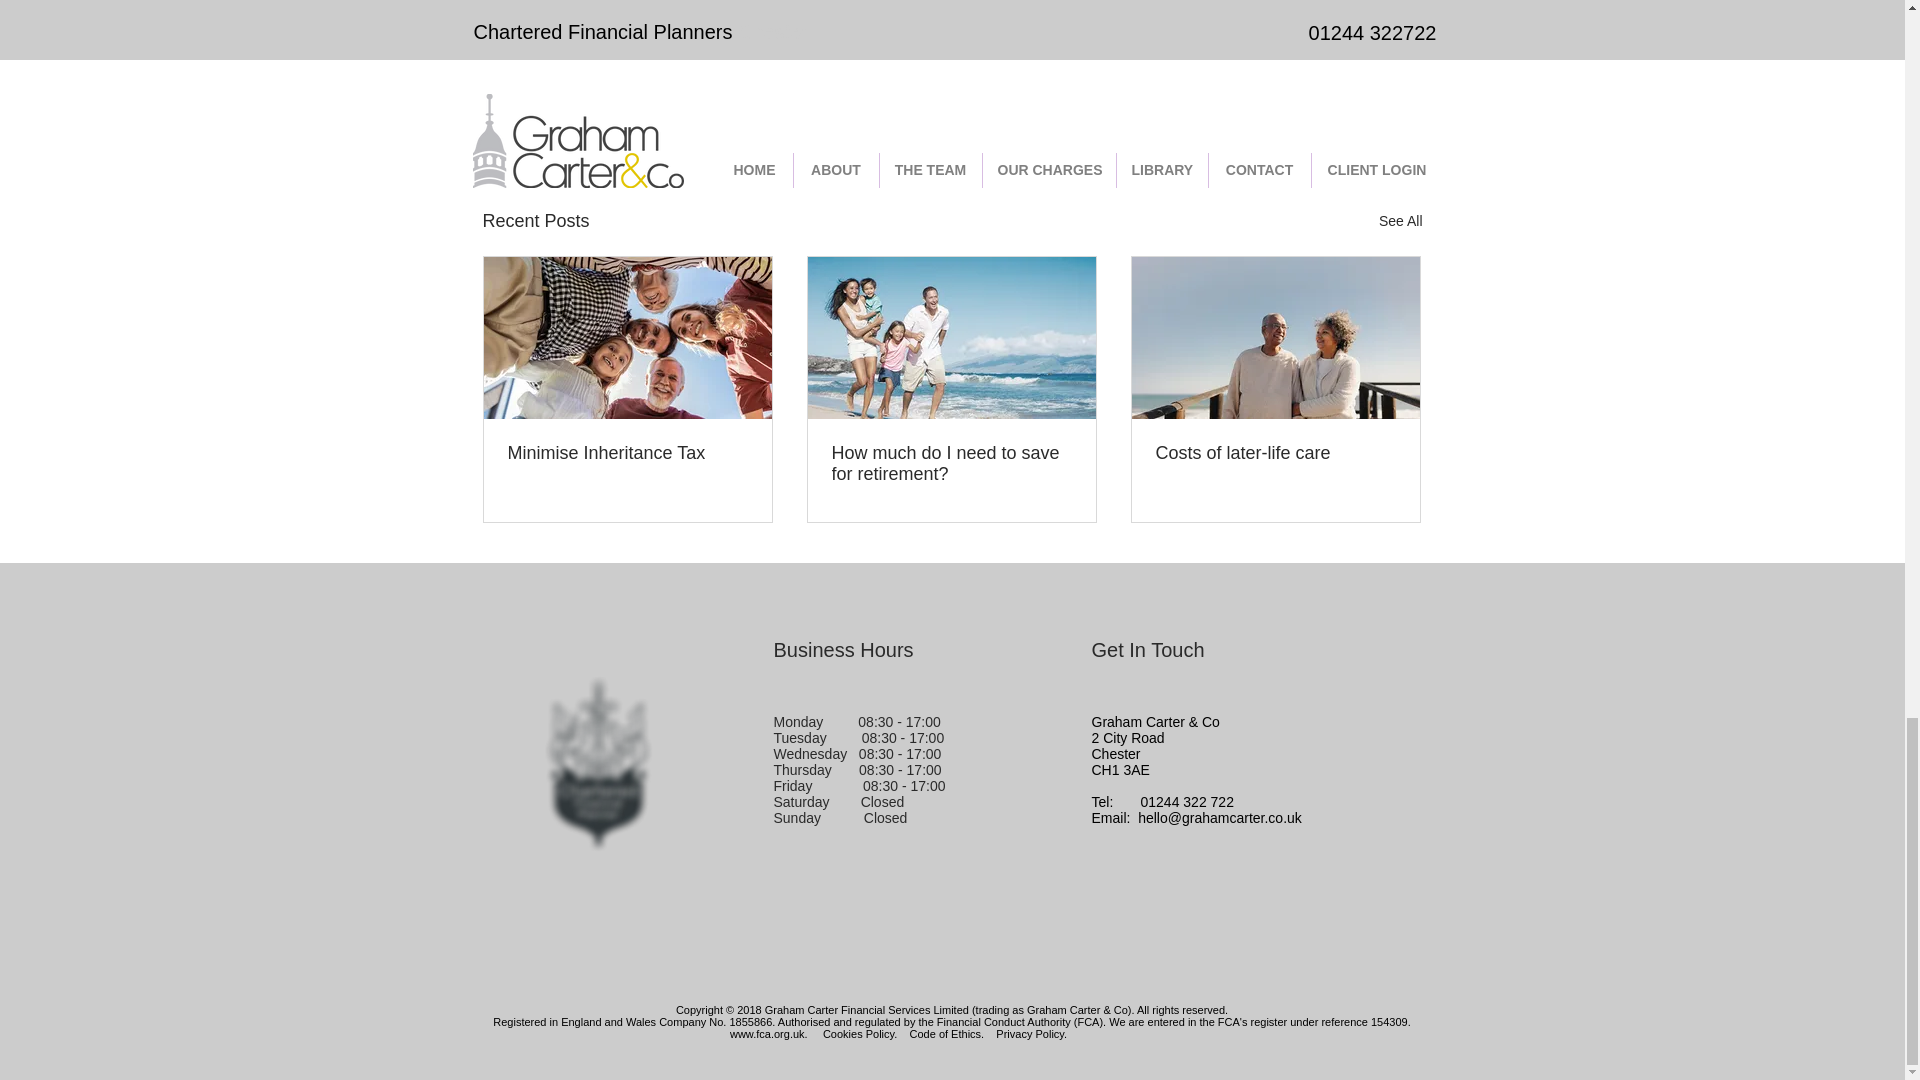 The height and width of the screenshot is (1080, 1920). Describe the element at coordinates (1032, 1034) in the screenshot. I see `Privacy Policy.` at that location.